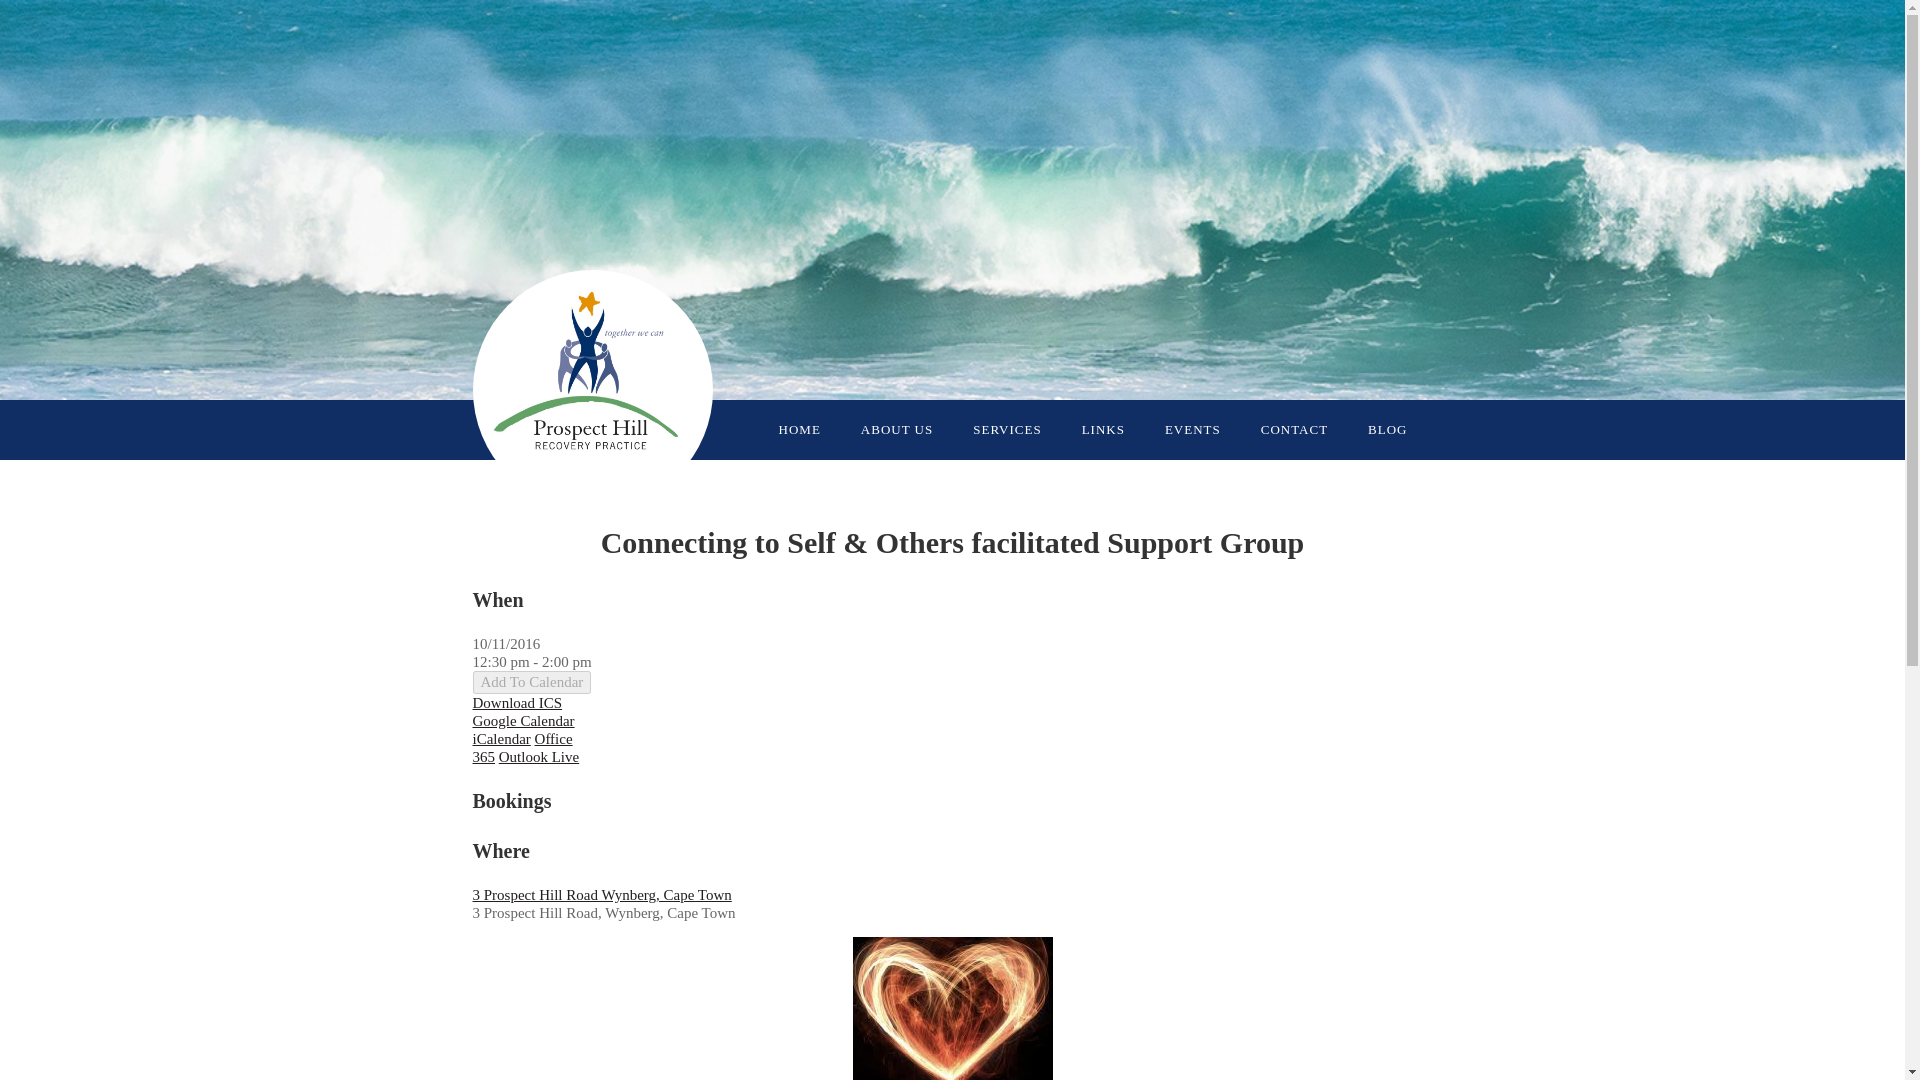 This screenshot has height=1080, width=1920. I want to click on HOME, so click(800, 430).